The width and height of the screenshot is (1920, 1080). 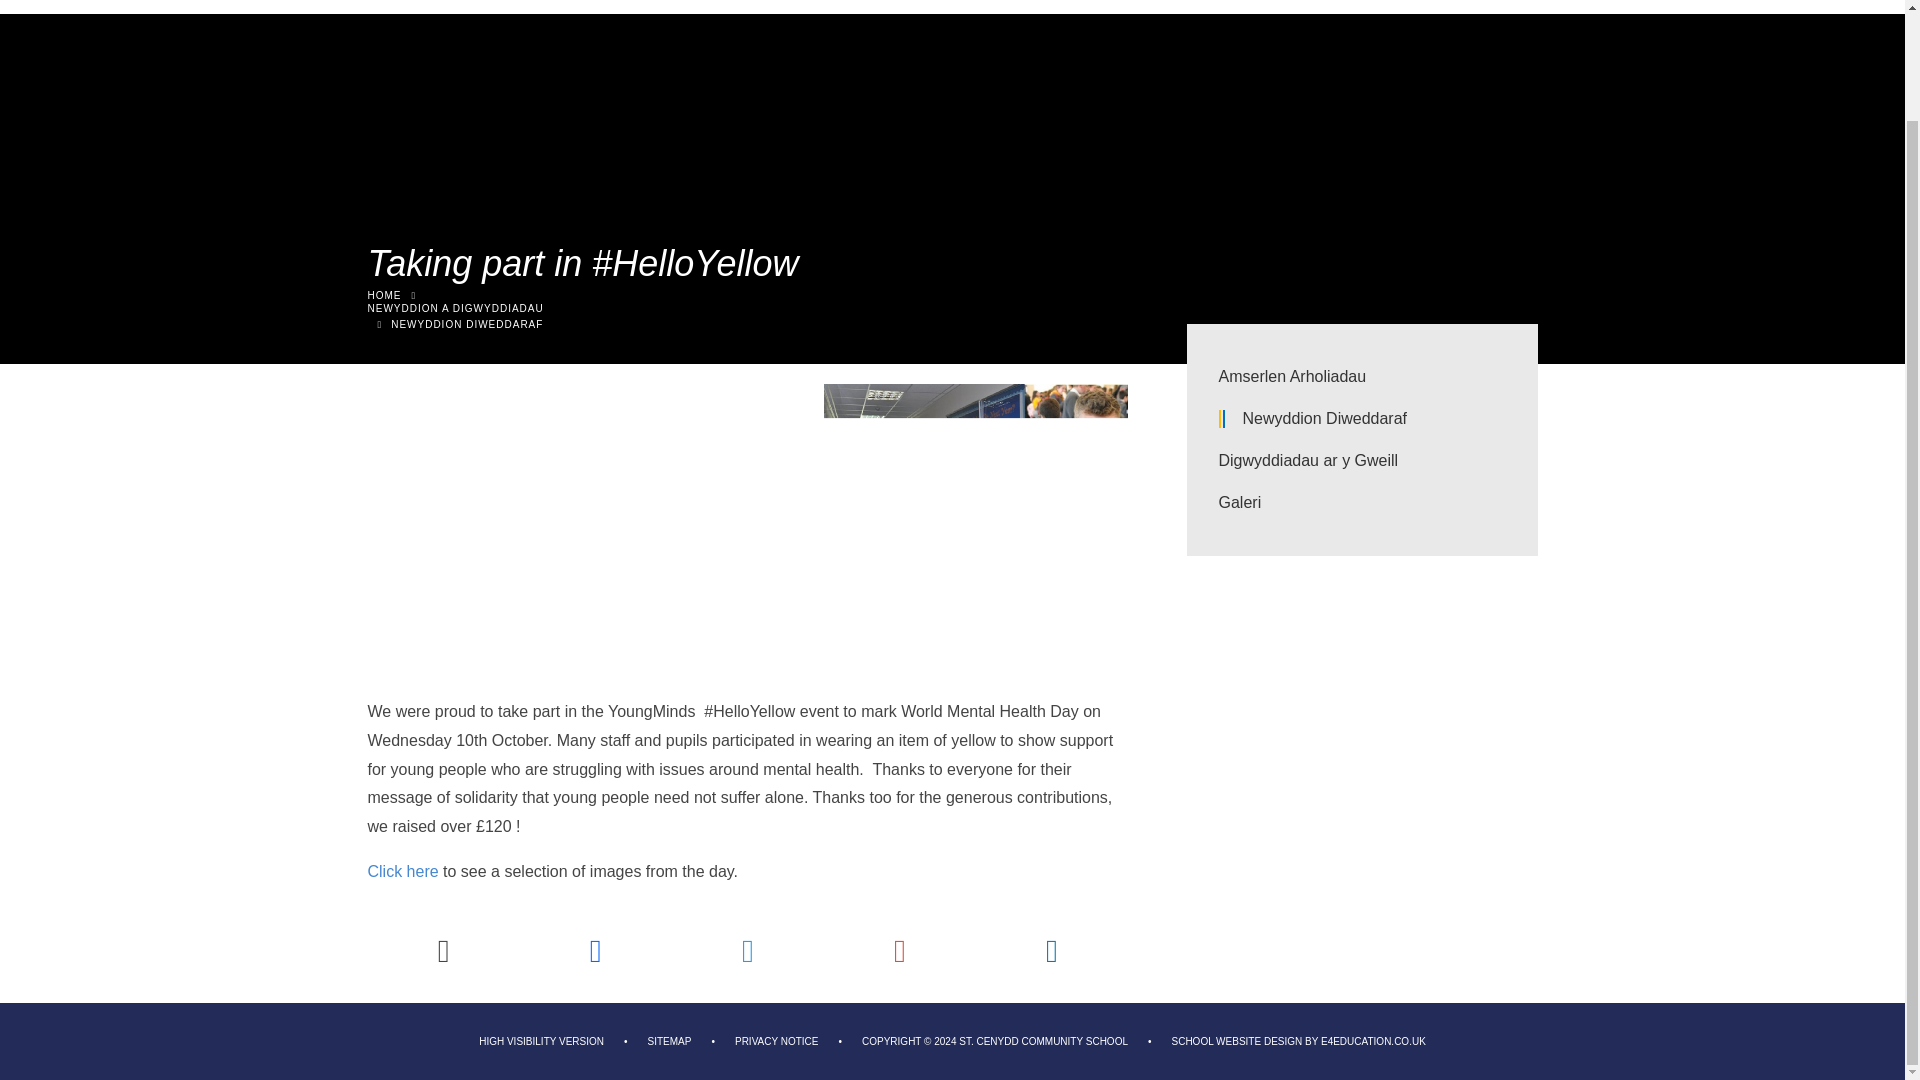 I want to click on Digwyddiadau ar y Gweill, so click(x=1361, y=460).